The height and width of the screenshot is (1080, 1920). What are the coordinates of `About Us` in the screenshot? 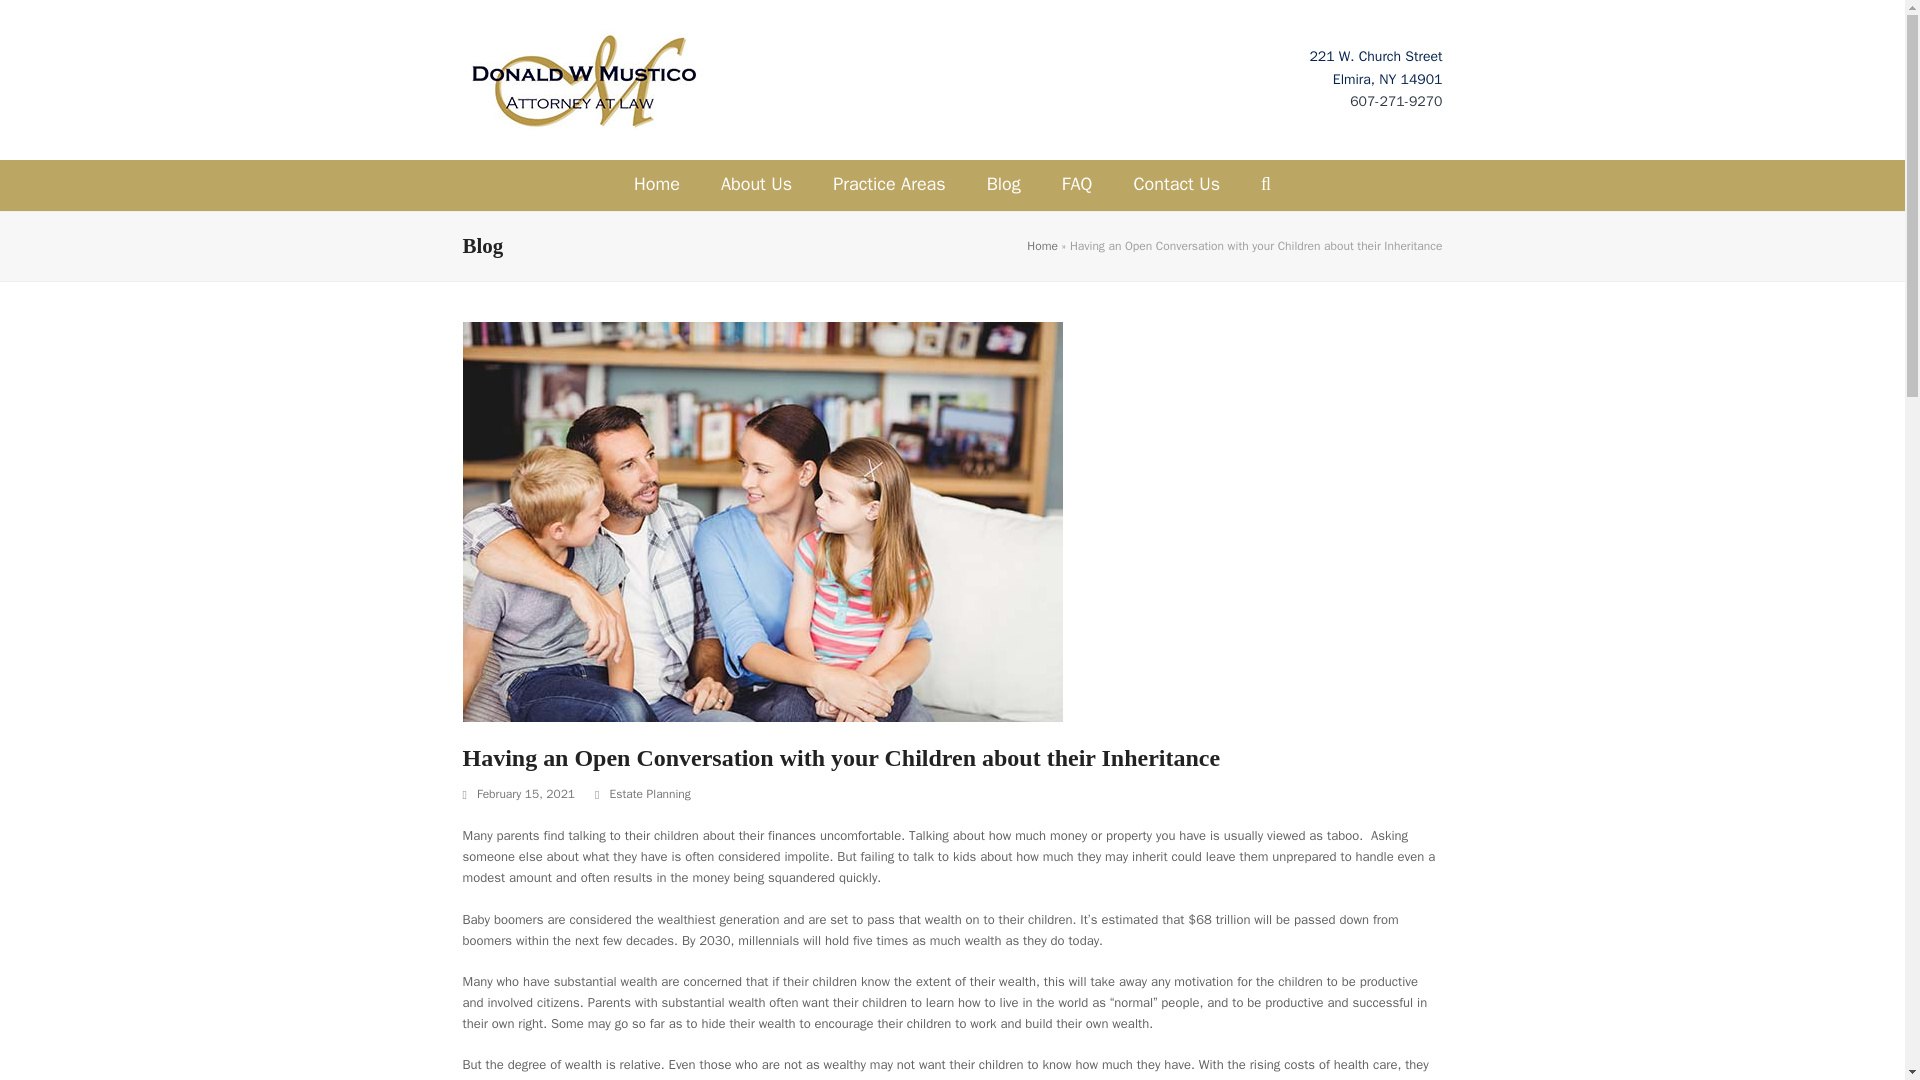 It's located at (756, 185).